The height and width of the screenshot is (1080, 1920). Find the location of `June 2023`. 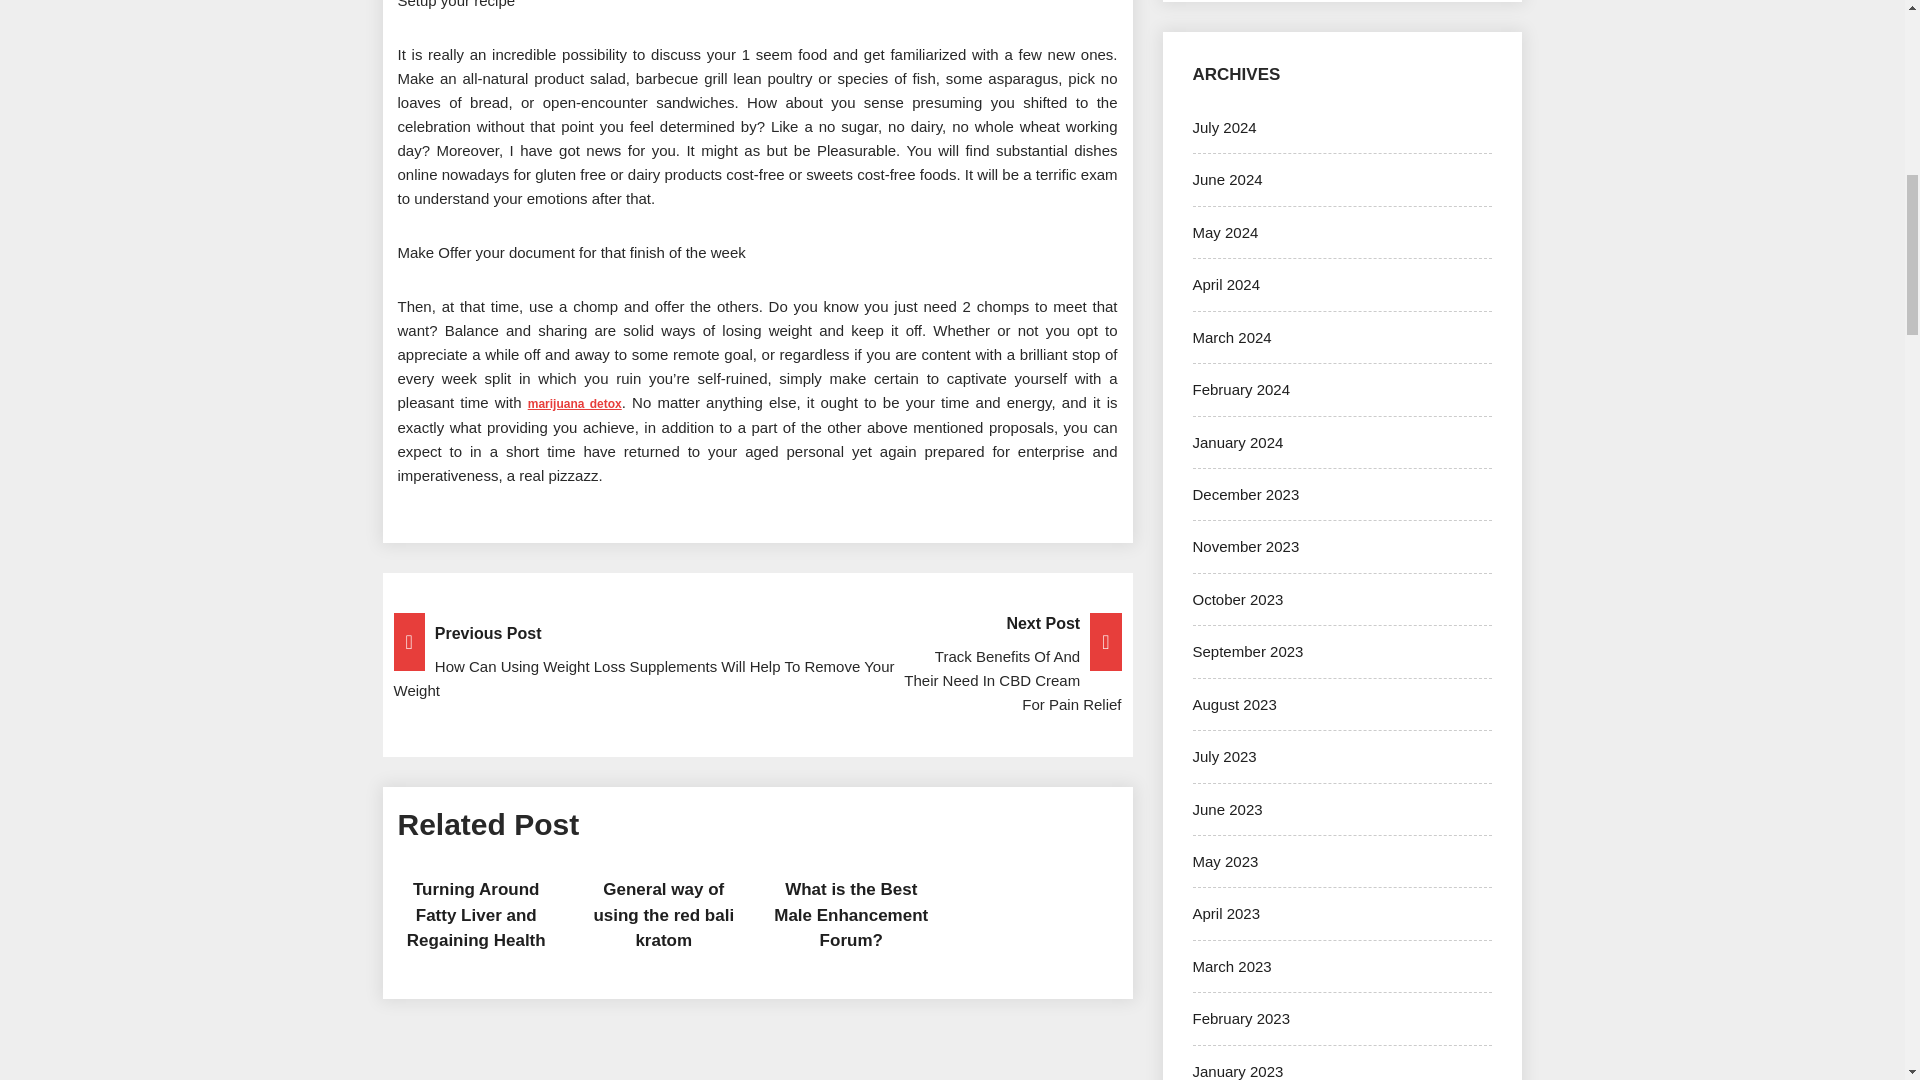

June 2023 is located at coordinates (1226, 808).